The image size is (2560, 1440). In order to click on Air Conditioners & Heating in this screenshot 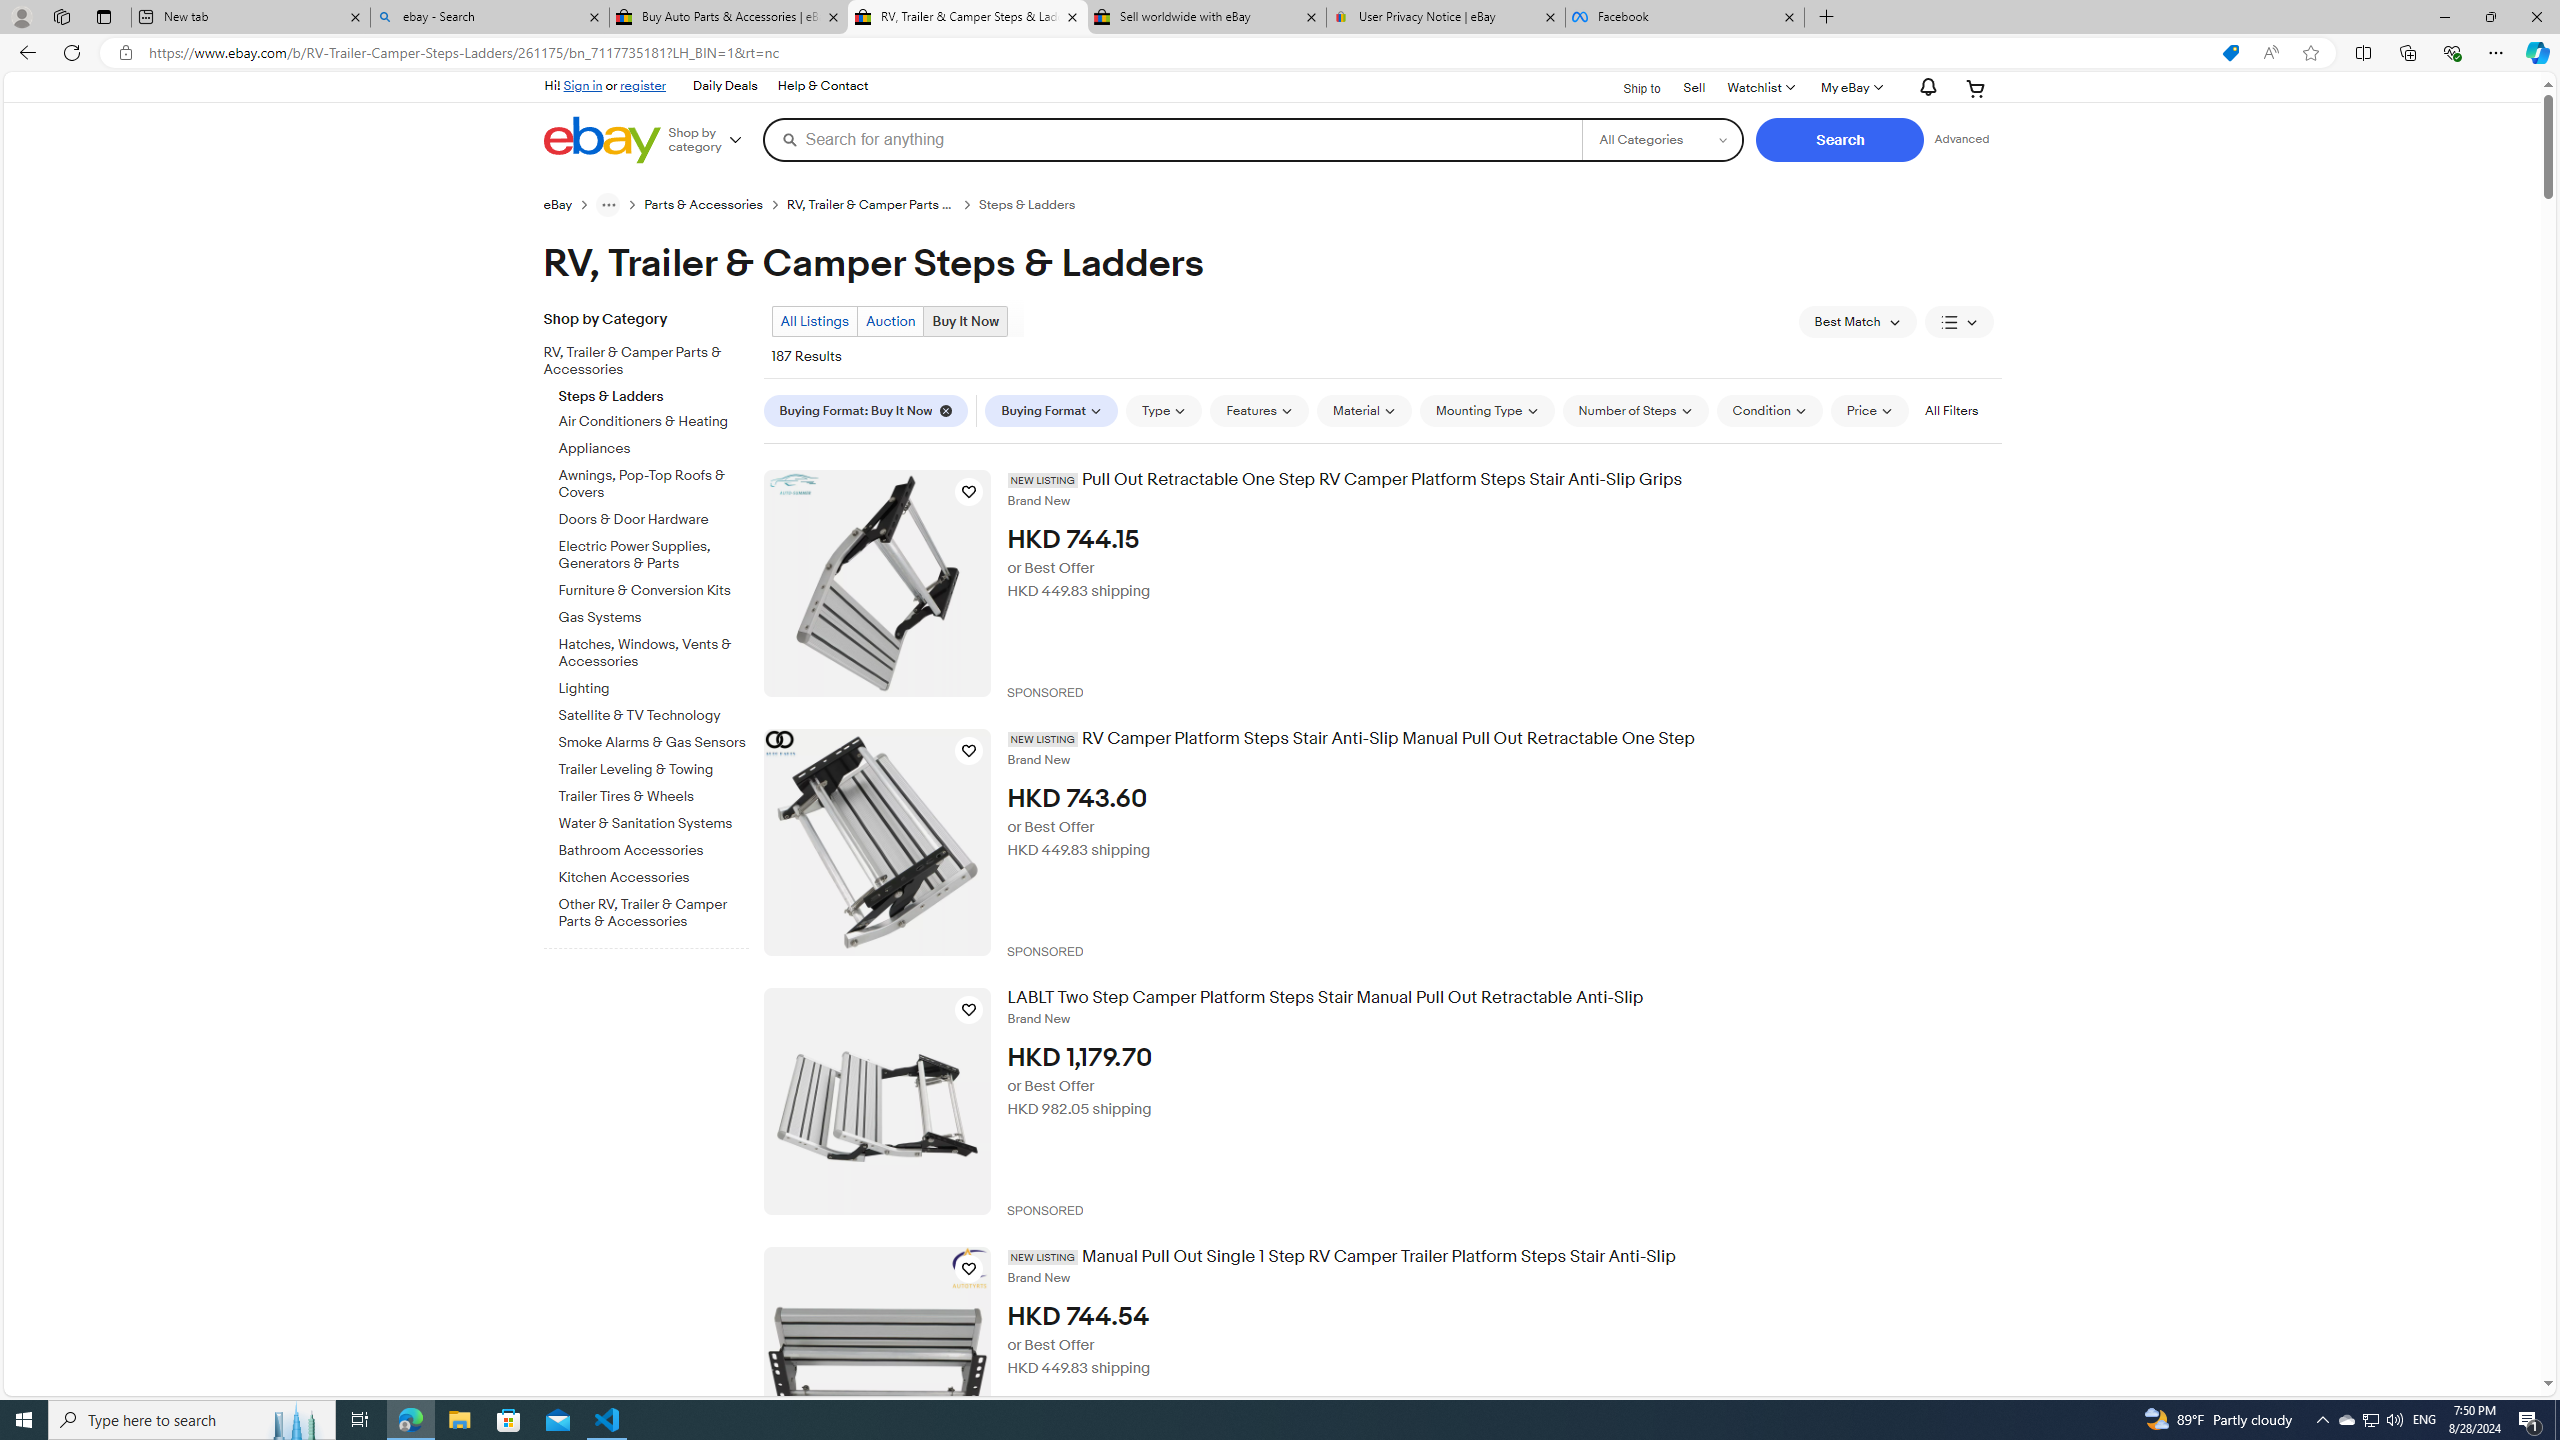, I will do `click(654, 422)`.